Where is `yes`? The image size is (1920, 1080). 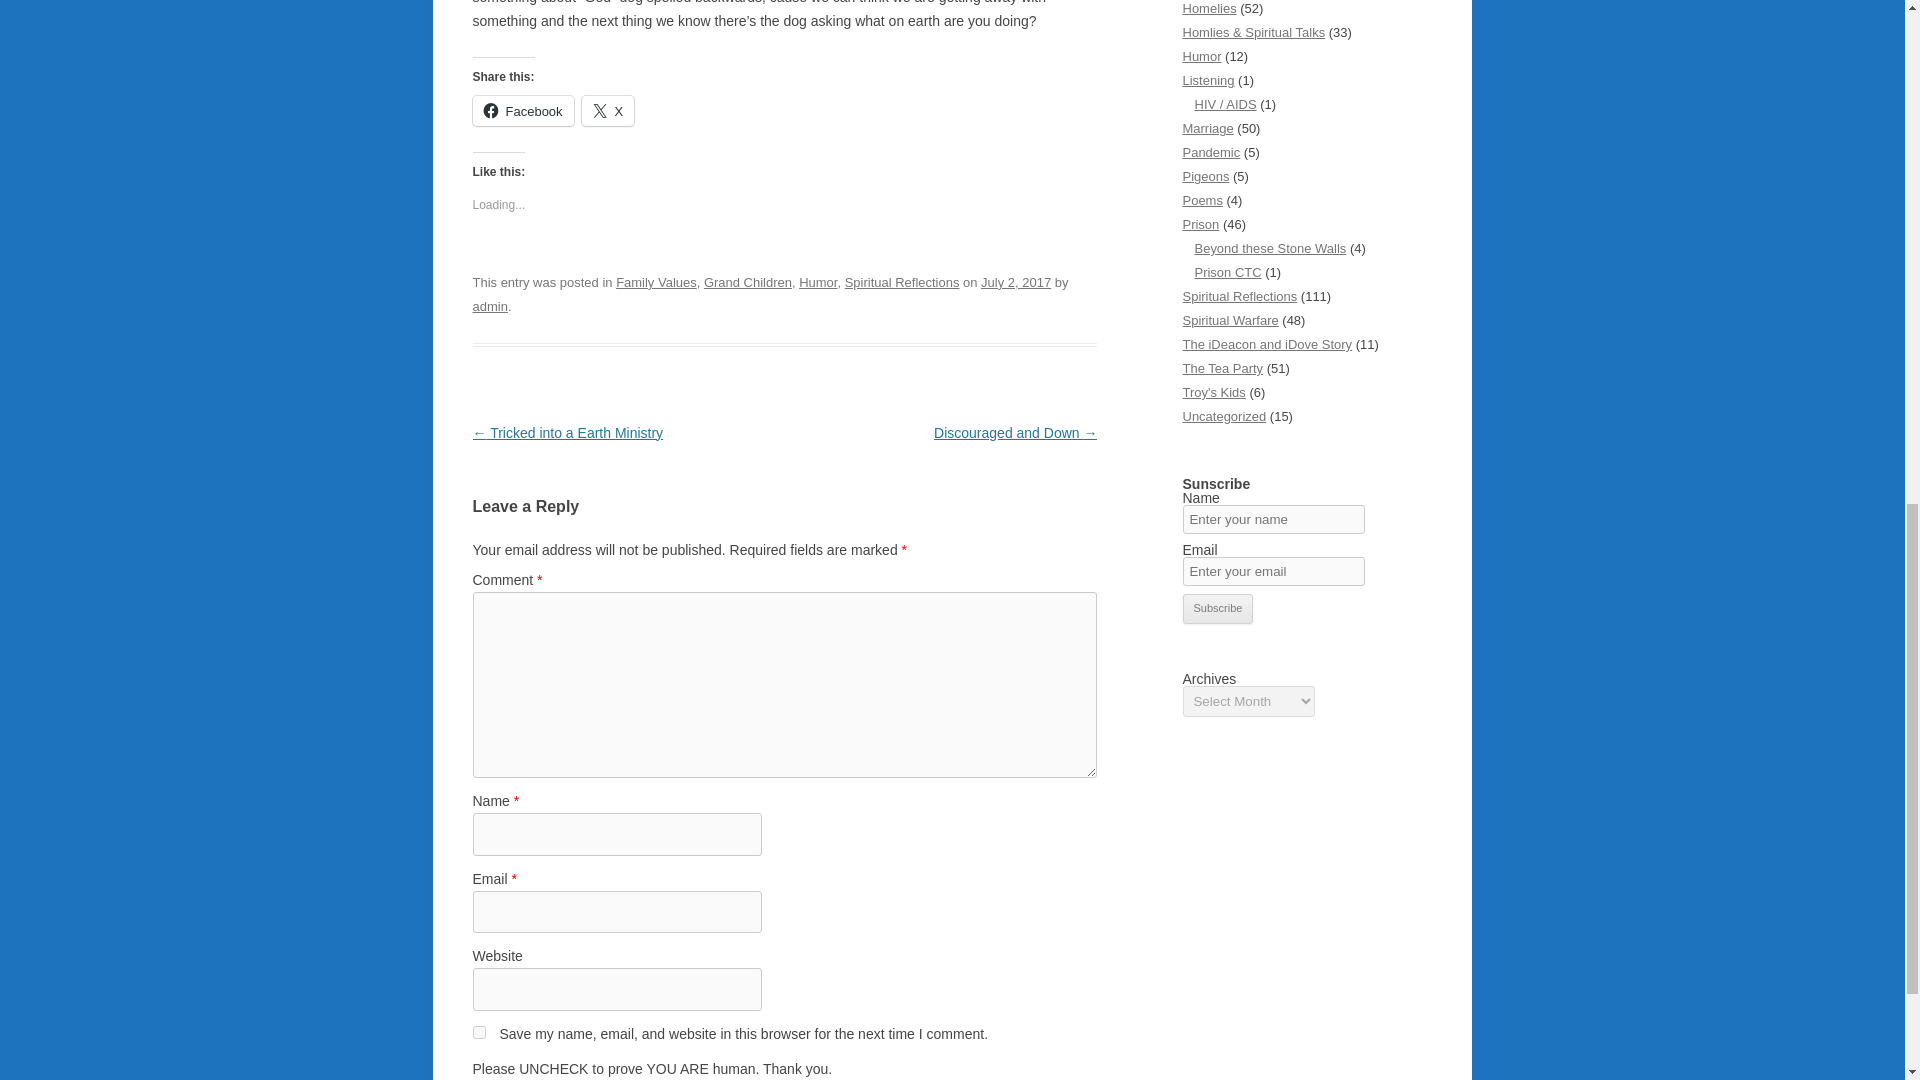 yes is located at coordinates (478, 1032).